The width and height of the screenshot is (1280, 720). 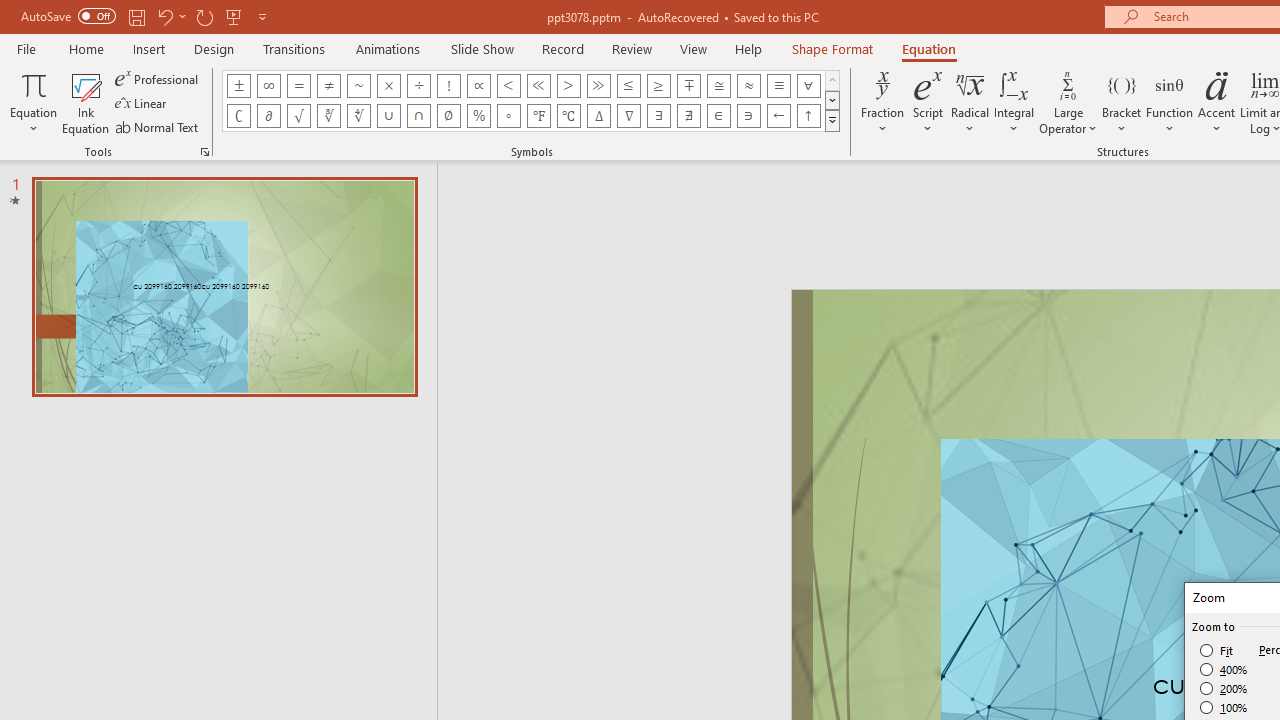 What do you see at coordinates (568, 86) in the screenshot?
I see `Equation Symbol Greater Than` at bounding box center [568, 86].